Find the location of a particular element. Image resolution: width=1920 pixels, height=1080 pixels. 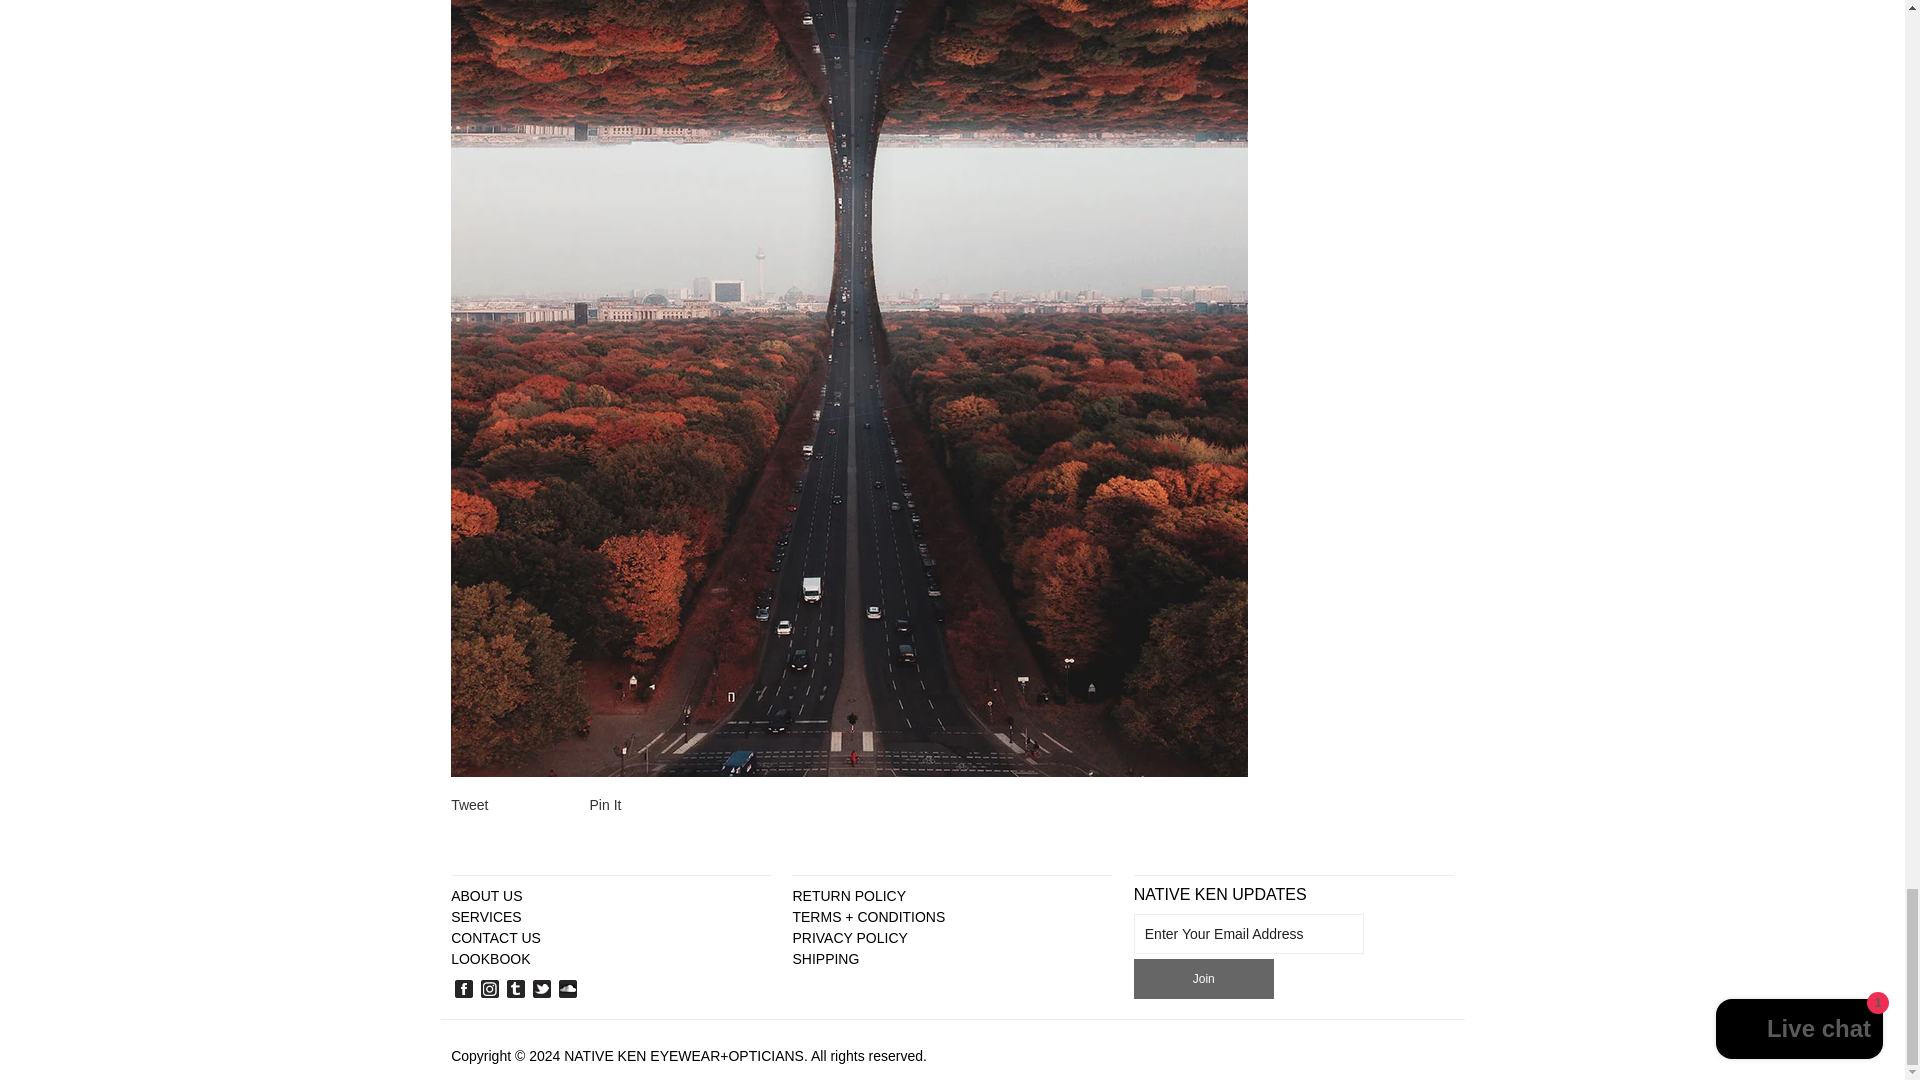

Pin It is located at coordinates (606, 805).